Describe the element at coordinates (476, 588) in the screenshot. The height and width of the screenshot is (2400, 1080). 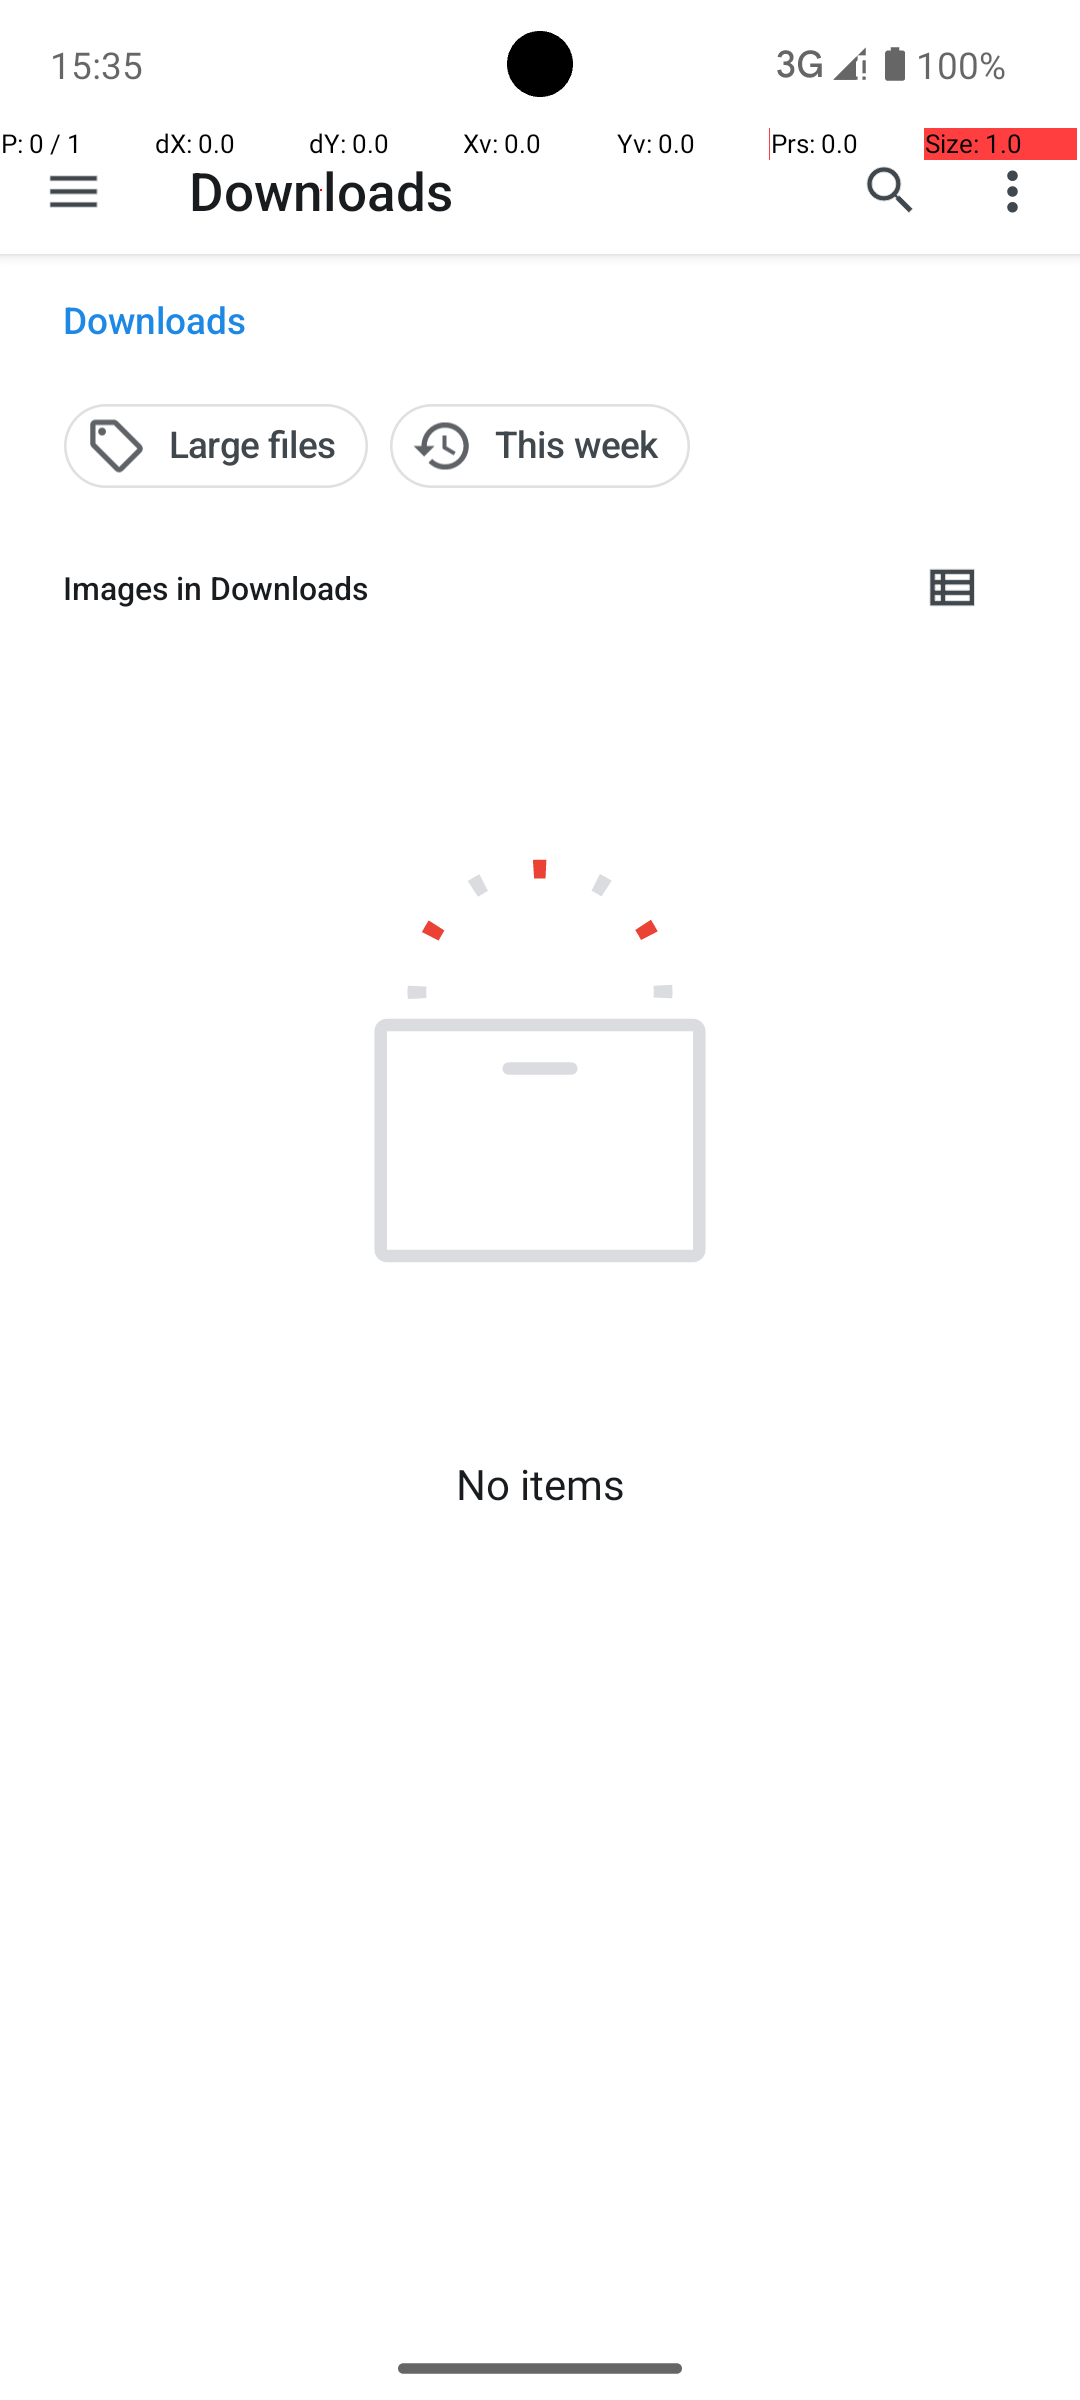
I see `Images in Downloads` at that location.